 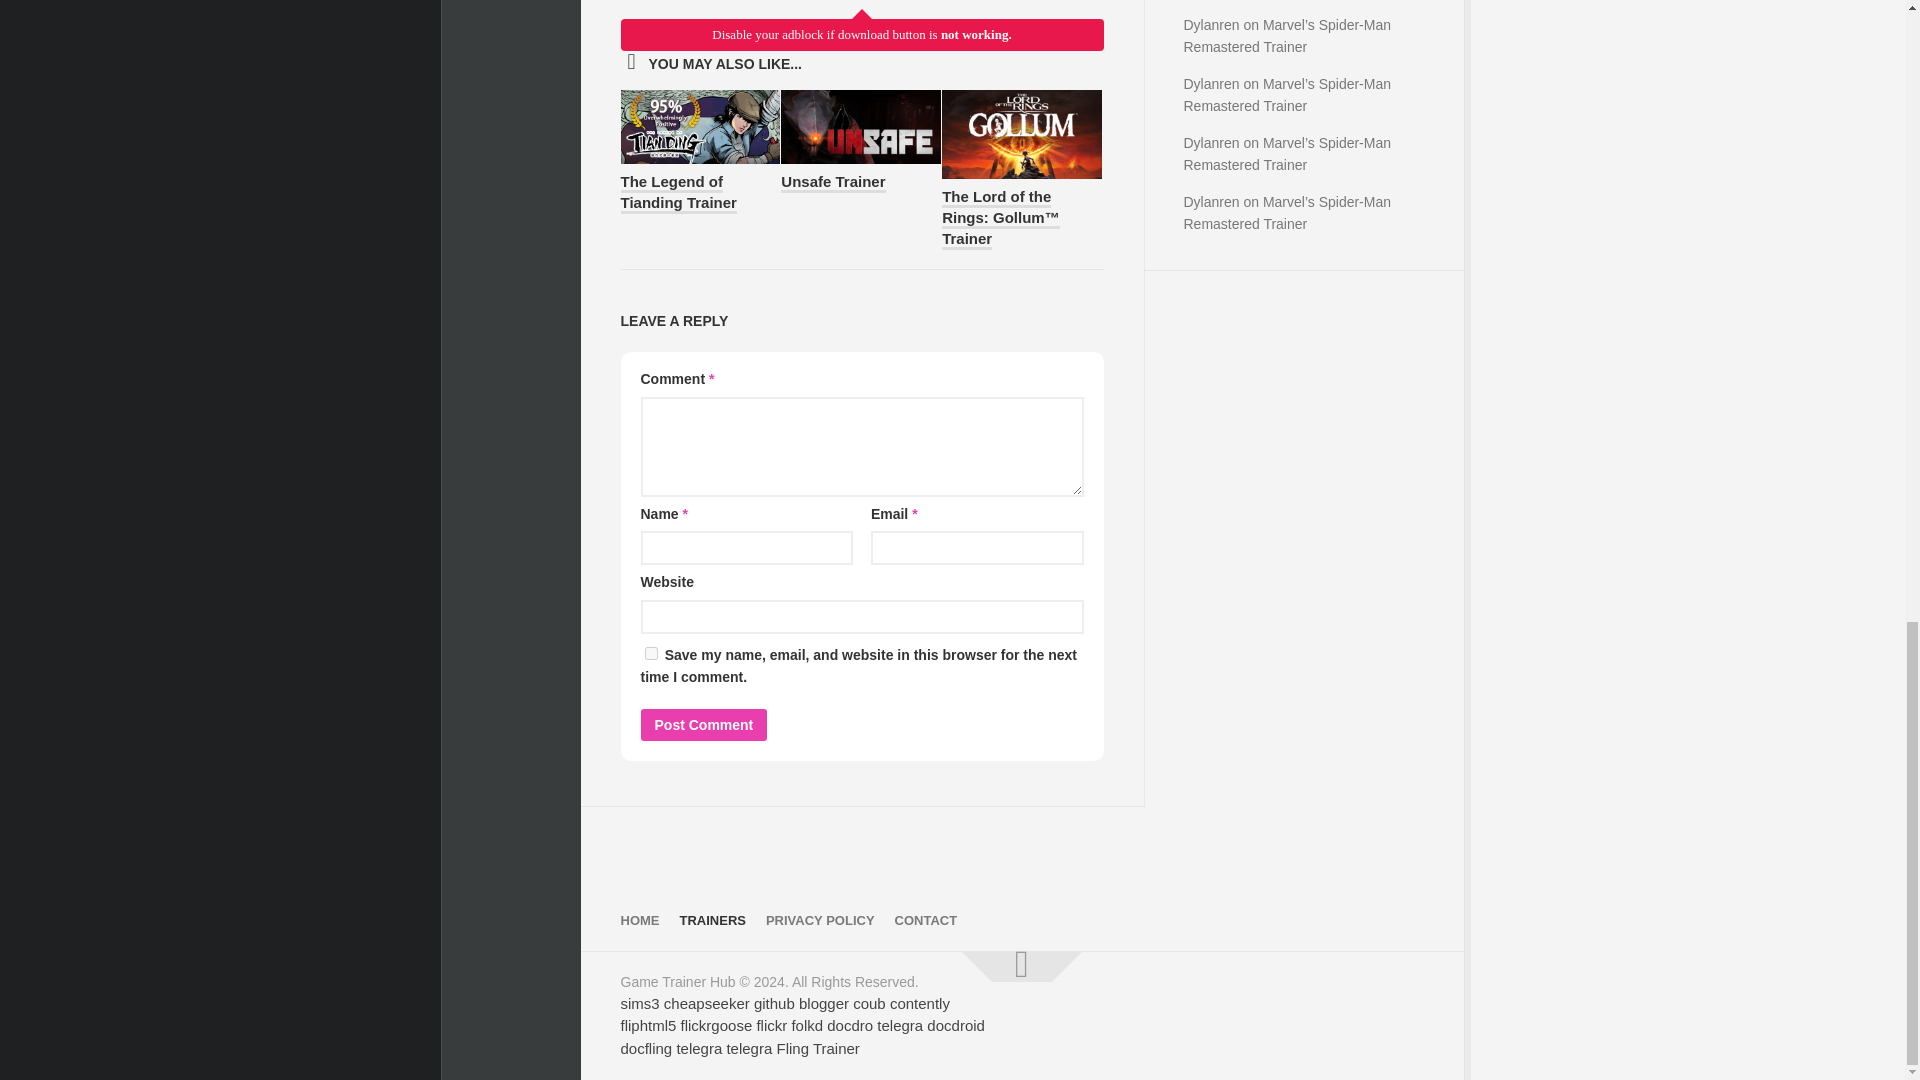 What do you see at coordinates (702, 724) in the screenshot?
I see `Post Comment` at bounding box center [702, 724].